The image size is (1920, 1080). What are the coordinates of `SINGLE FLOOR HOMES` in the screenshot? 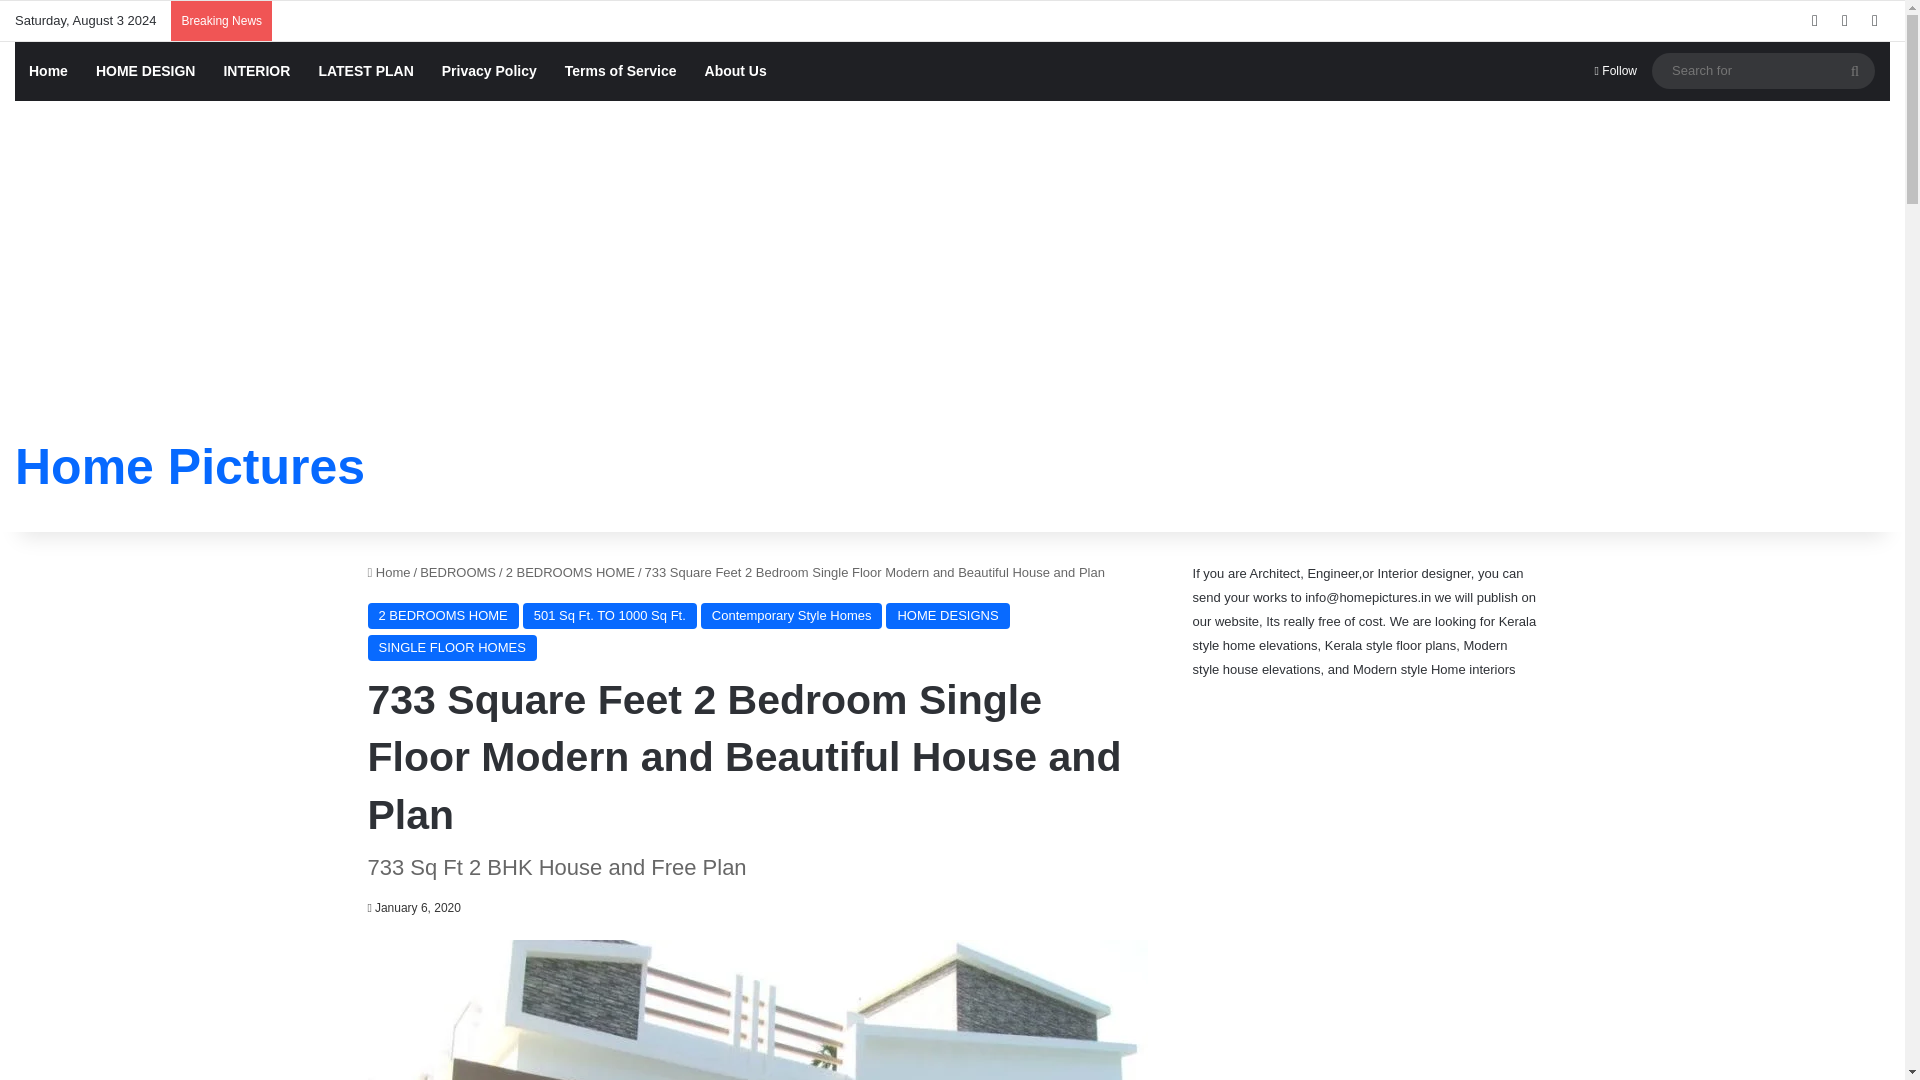 It's located at (452, 648).